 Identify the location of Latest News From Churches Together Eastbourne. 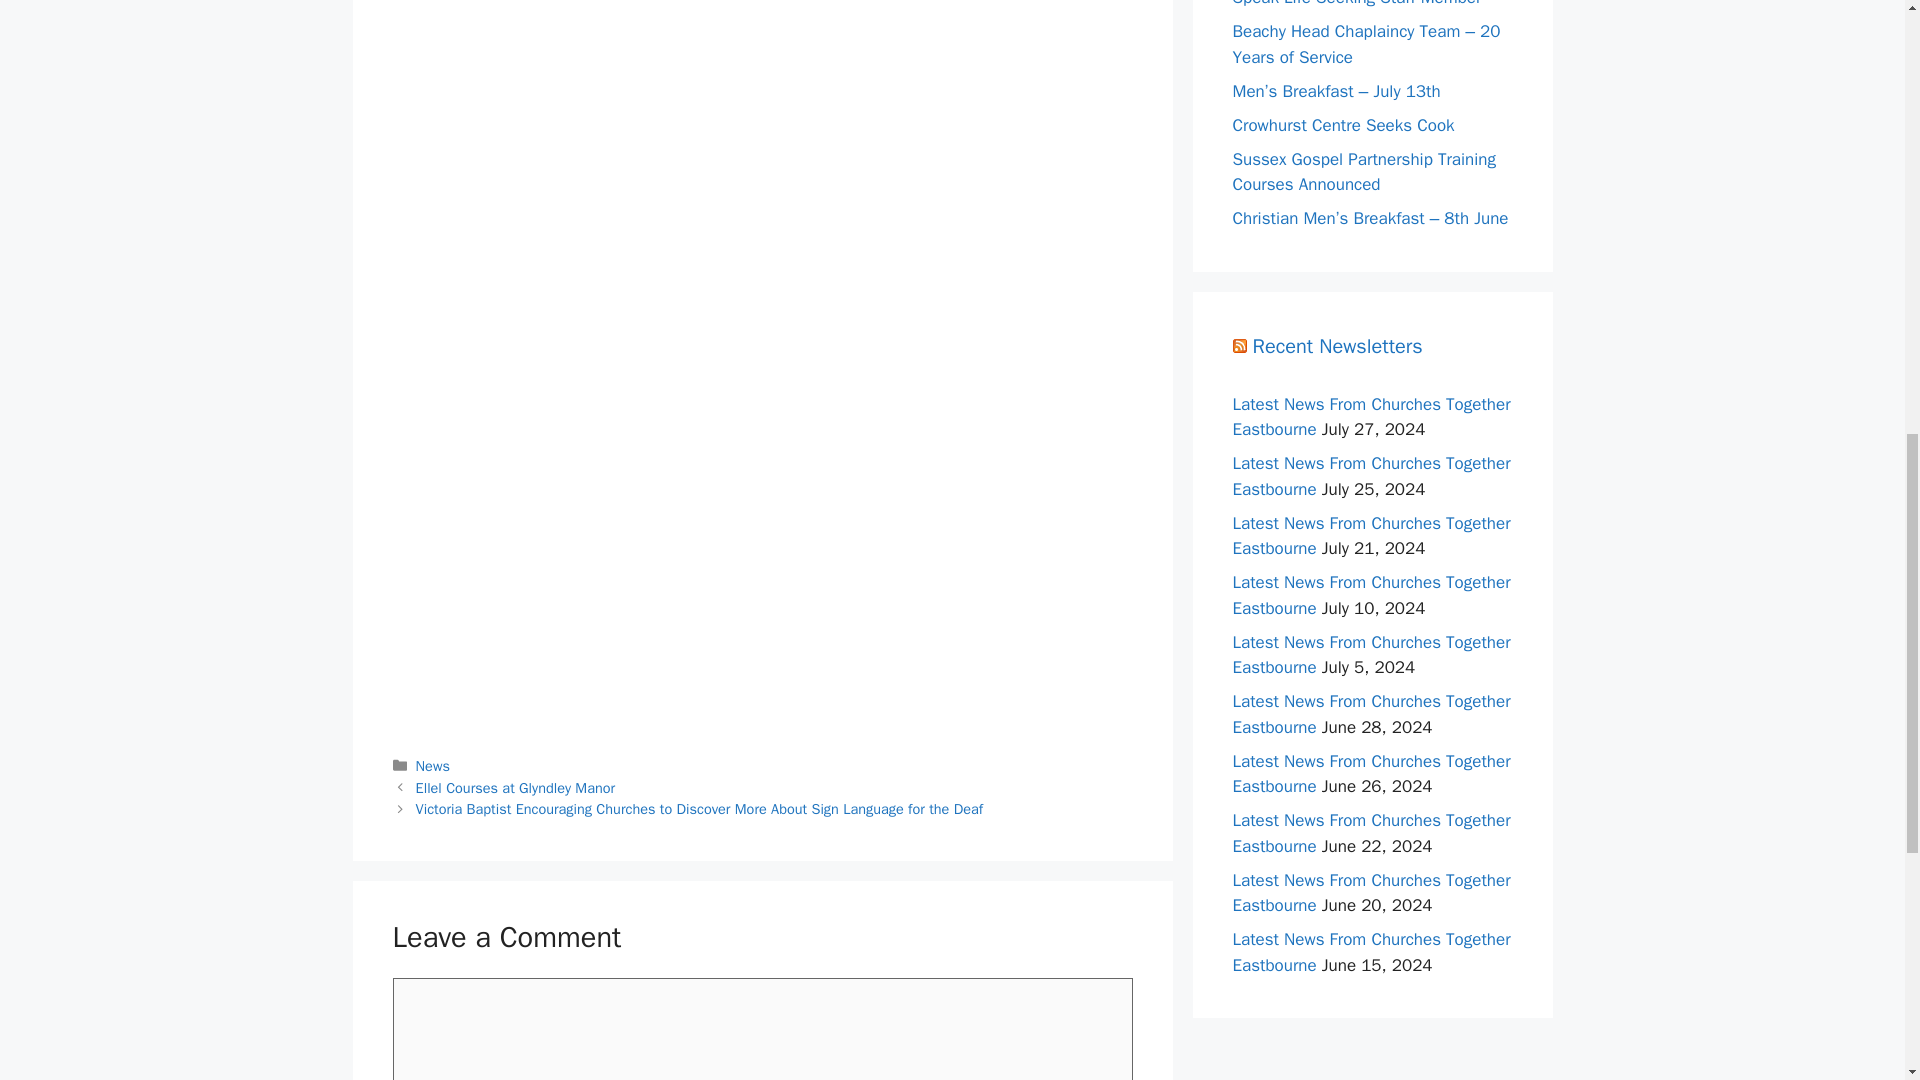
(1370, 893).